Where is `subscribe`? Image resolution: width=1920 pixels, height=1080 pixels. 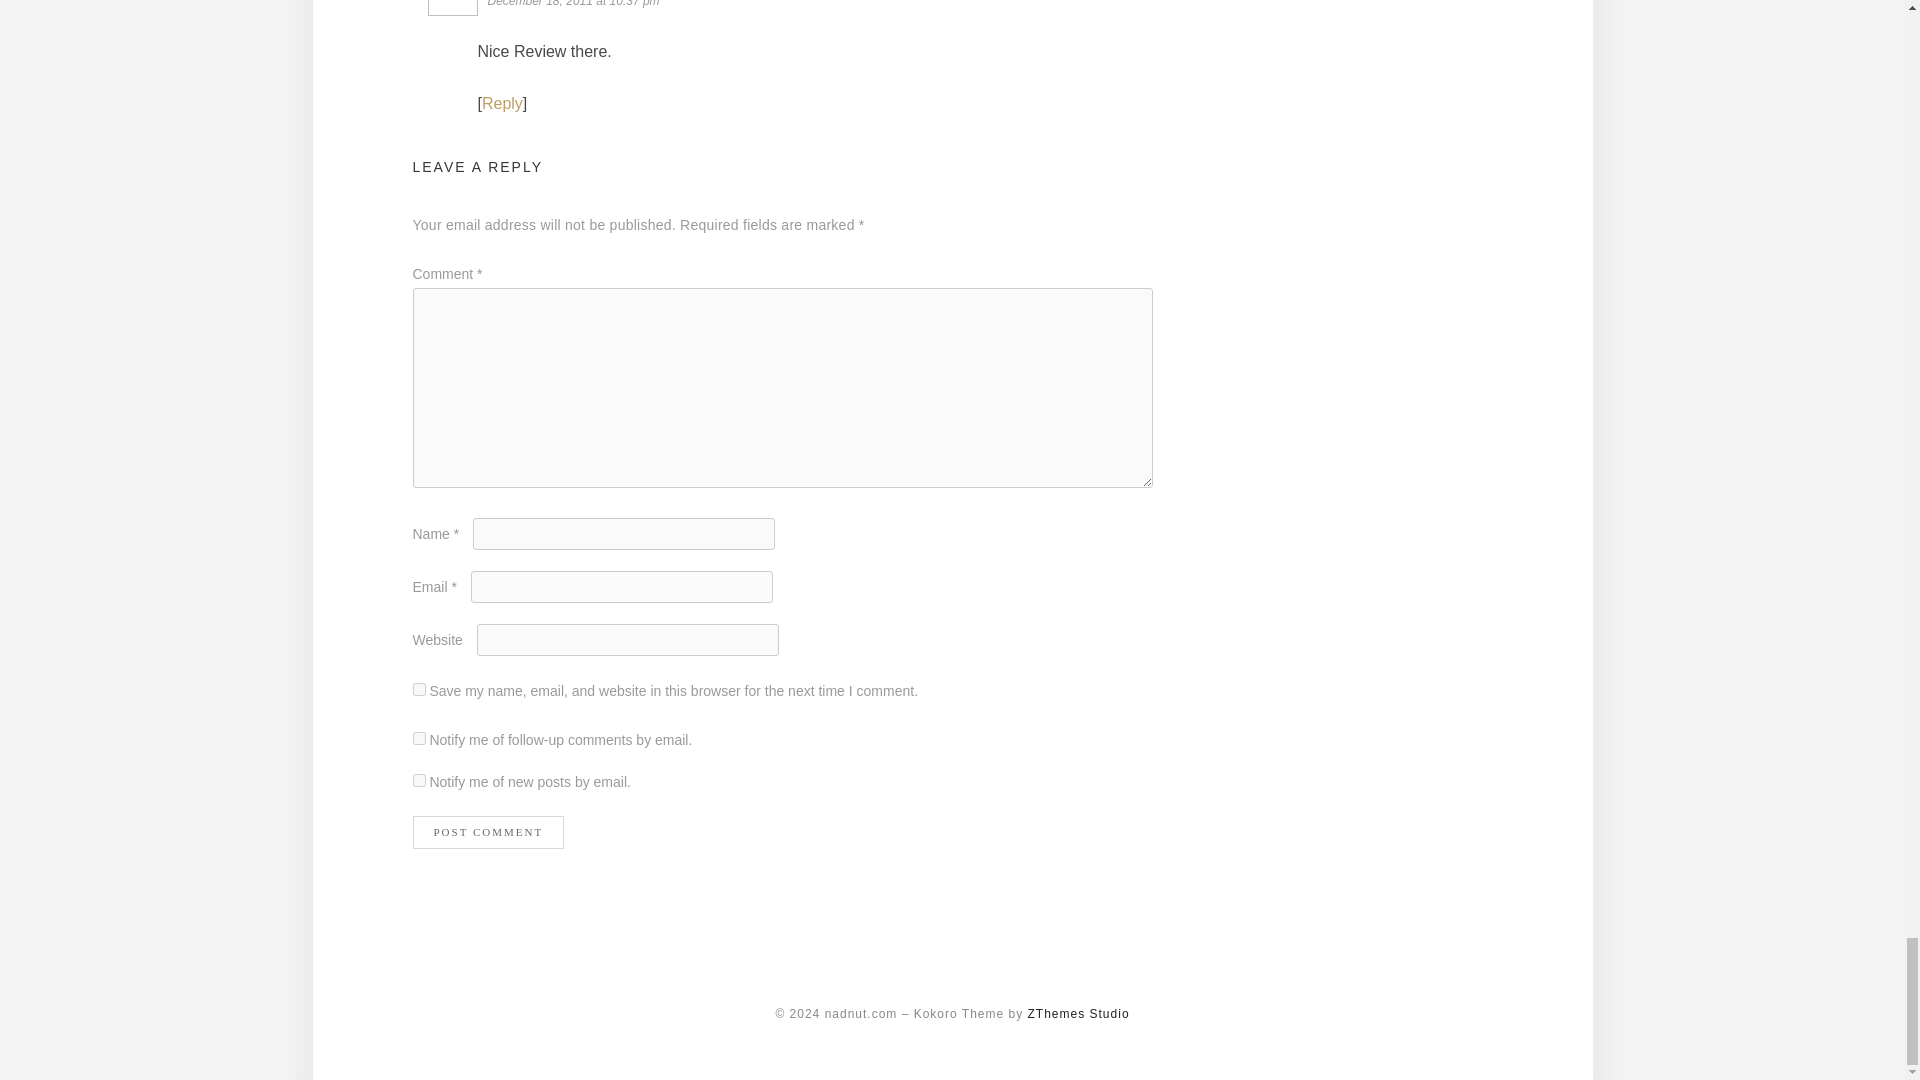 subscribe is located at coordinates (418, 738).